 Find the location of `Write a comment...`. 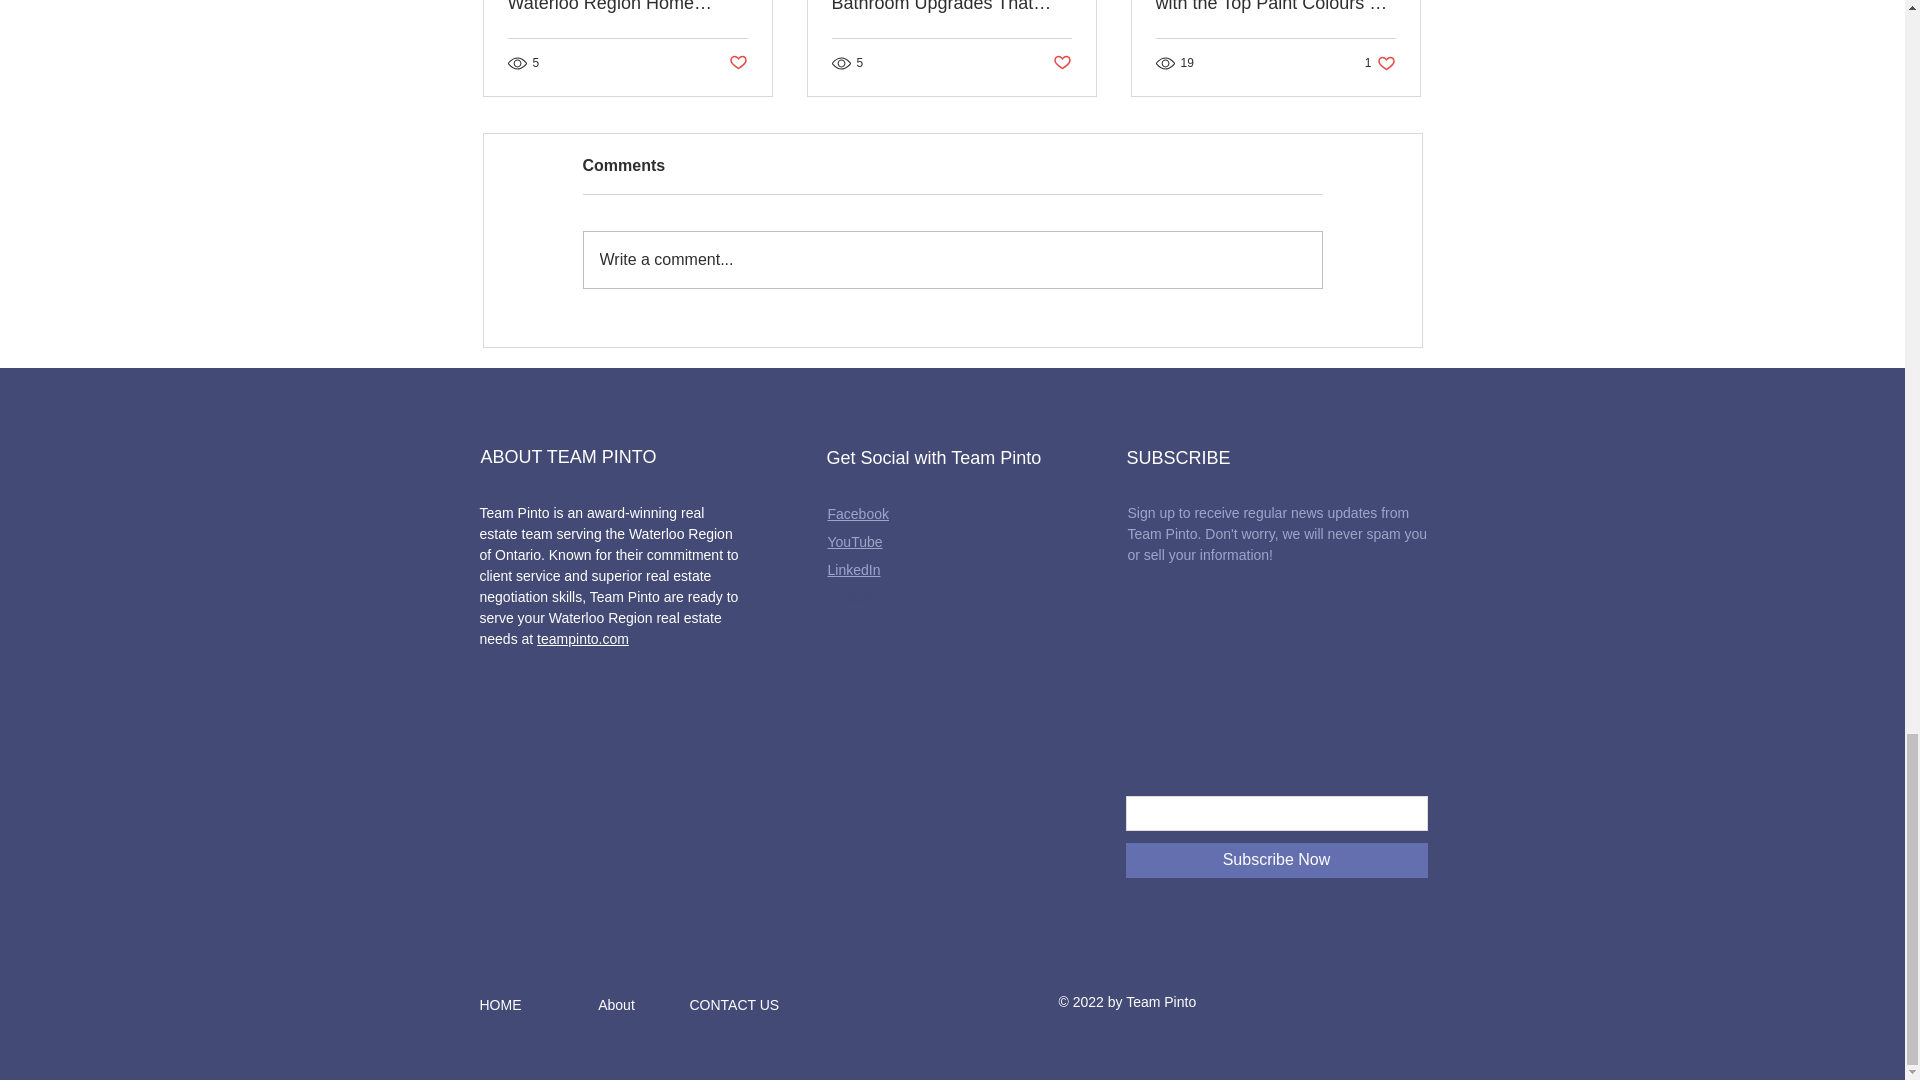

Write a comment... is located at coordinates (1380, 62).